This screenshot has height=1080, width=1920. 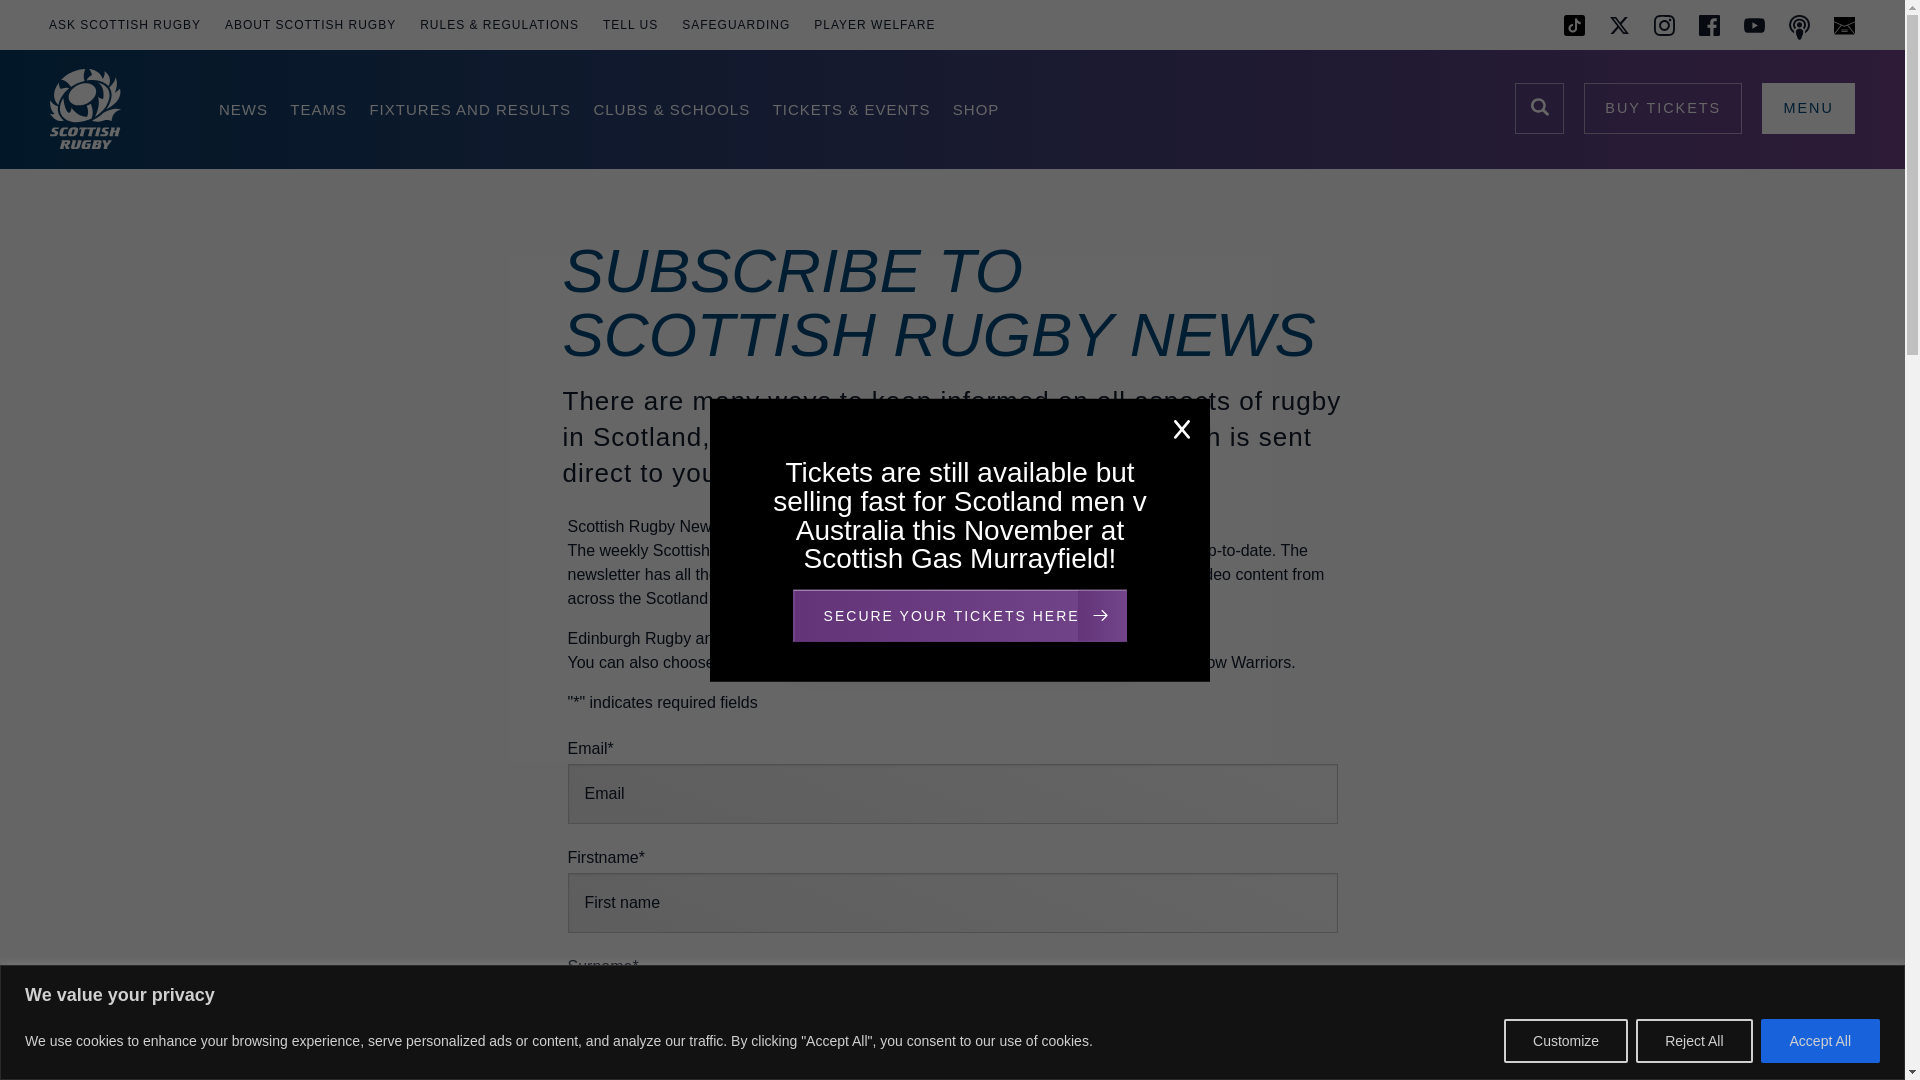 I want to click on ASK SCOTTISH RUGBY, so click(x=122, y=24).